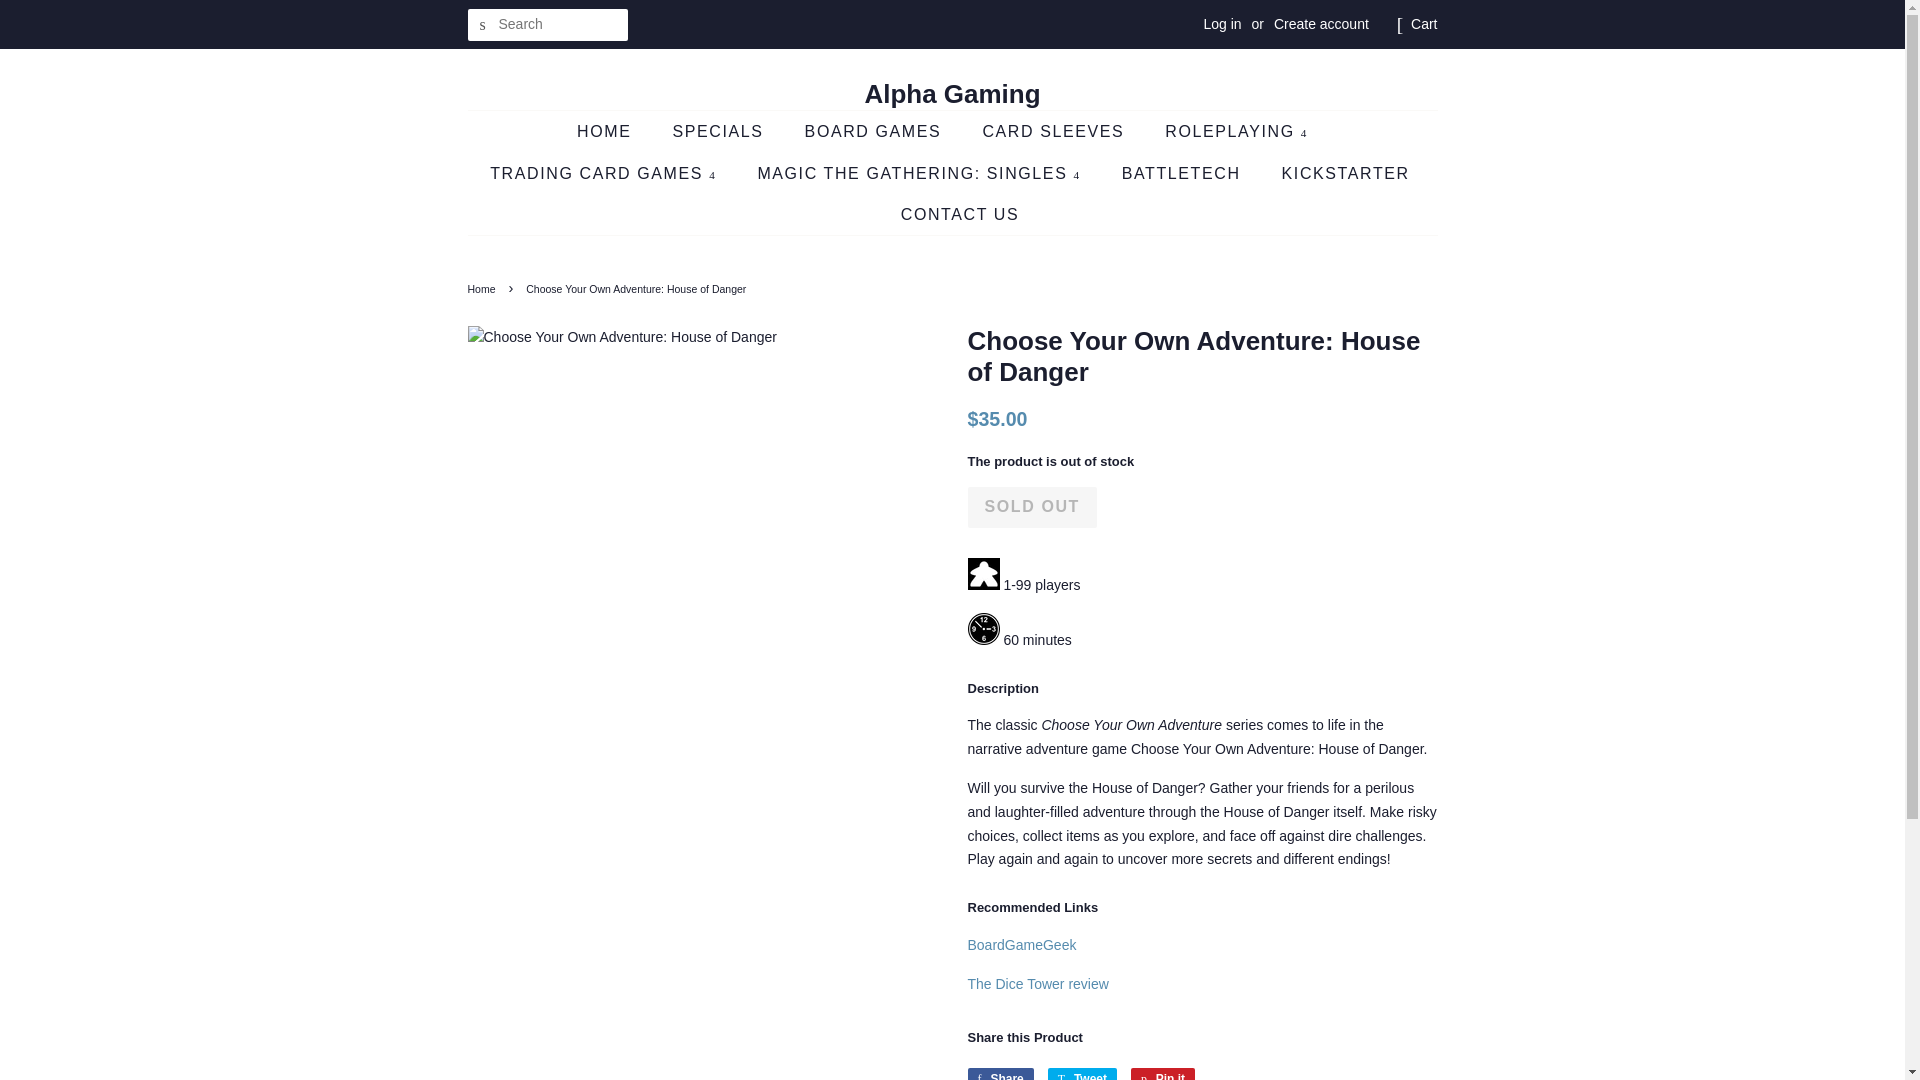 This screenshot has height=1080, width=1920. What do you see at coordinates (1162, 1074) in the screenshot?
I see `Pin on Pinterest` at bounding box center [1162, 1074].